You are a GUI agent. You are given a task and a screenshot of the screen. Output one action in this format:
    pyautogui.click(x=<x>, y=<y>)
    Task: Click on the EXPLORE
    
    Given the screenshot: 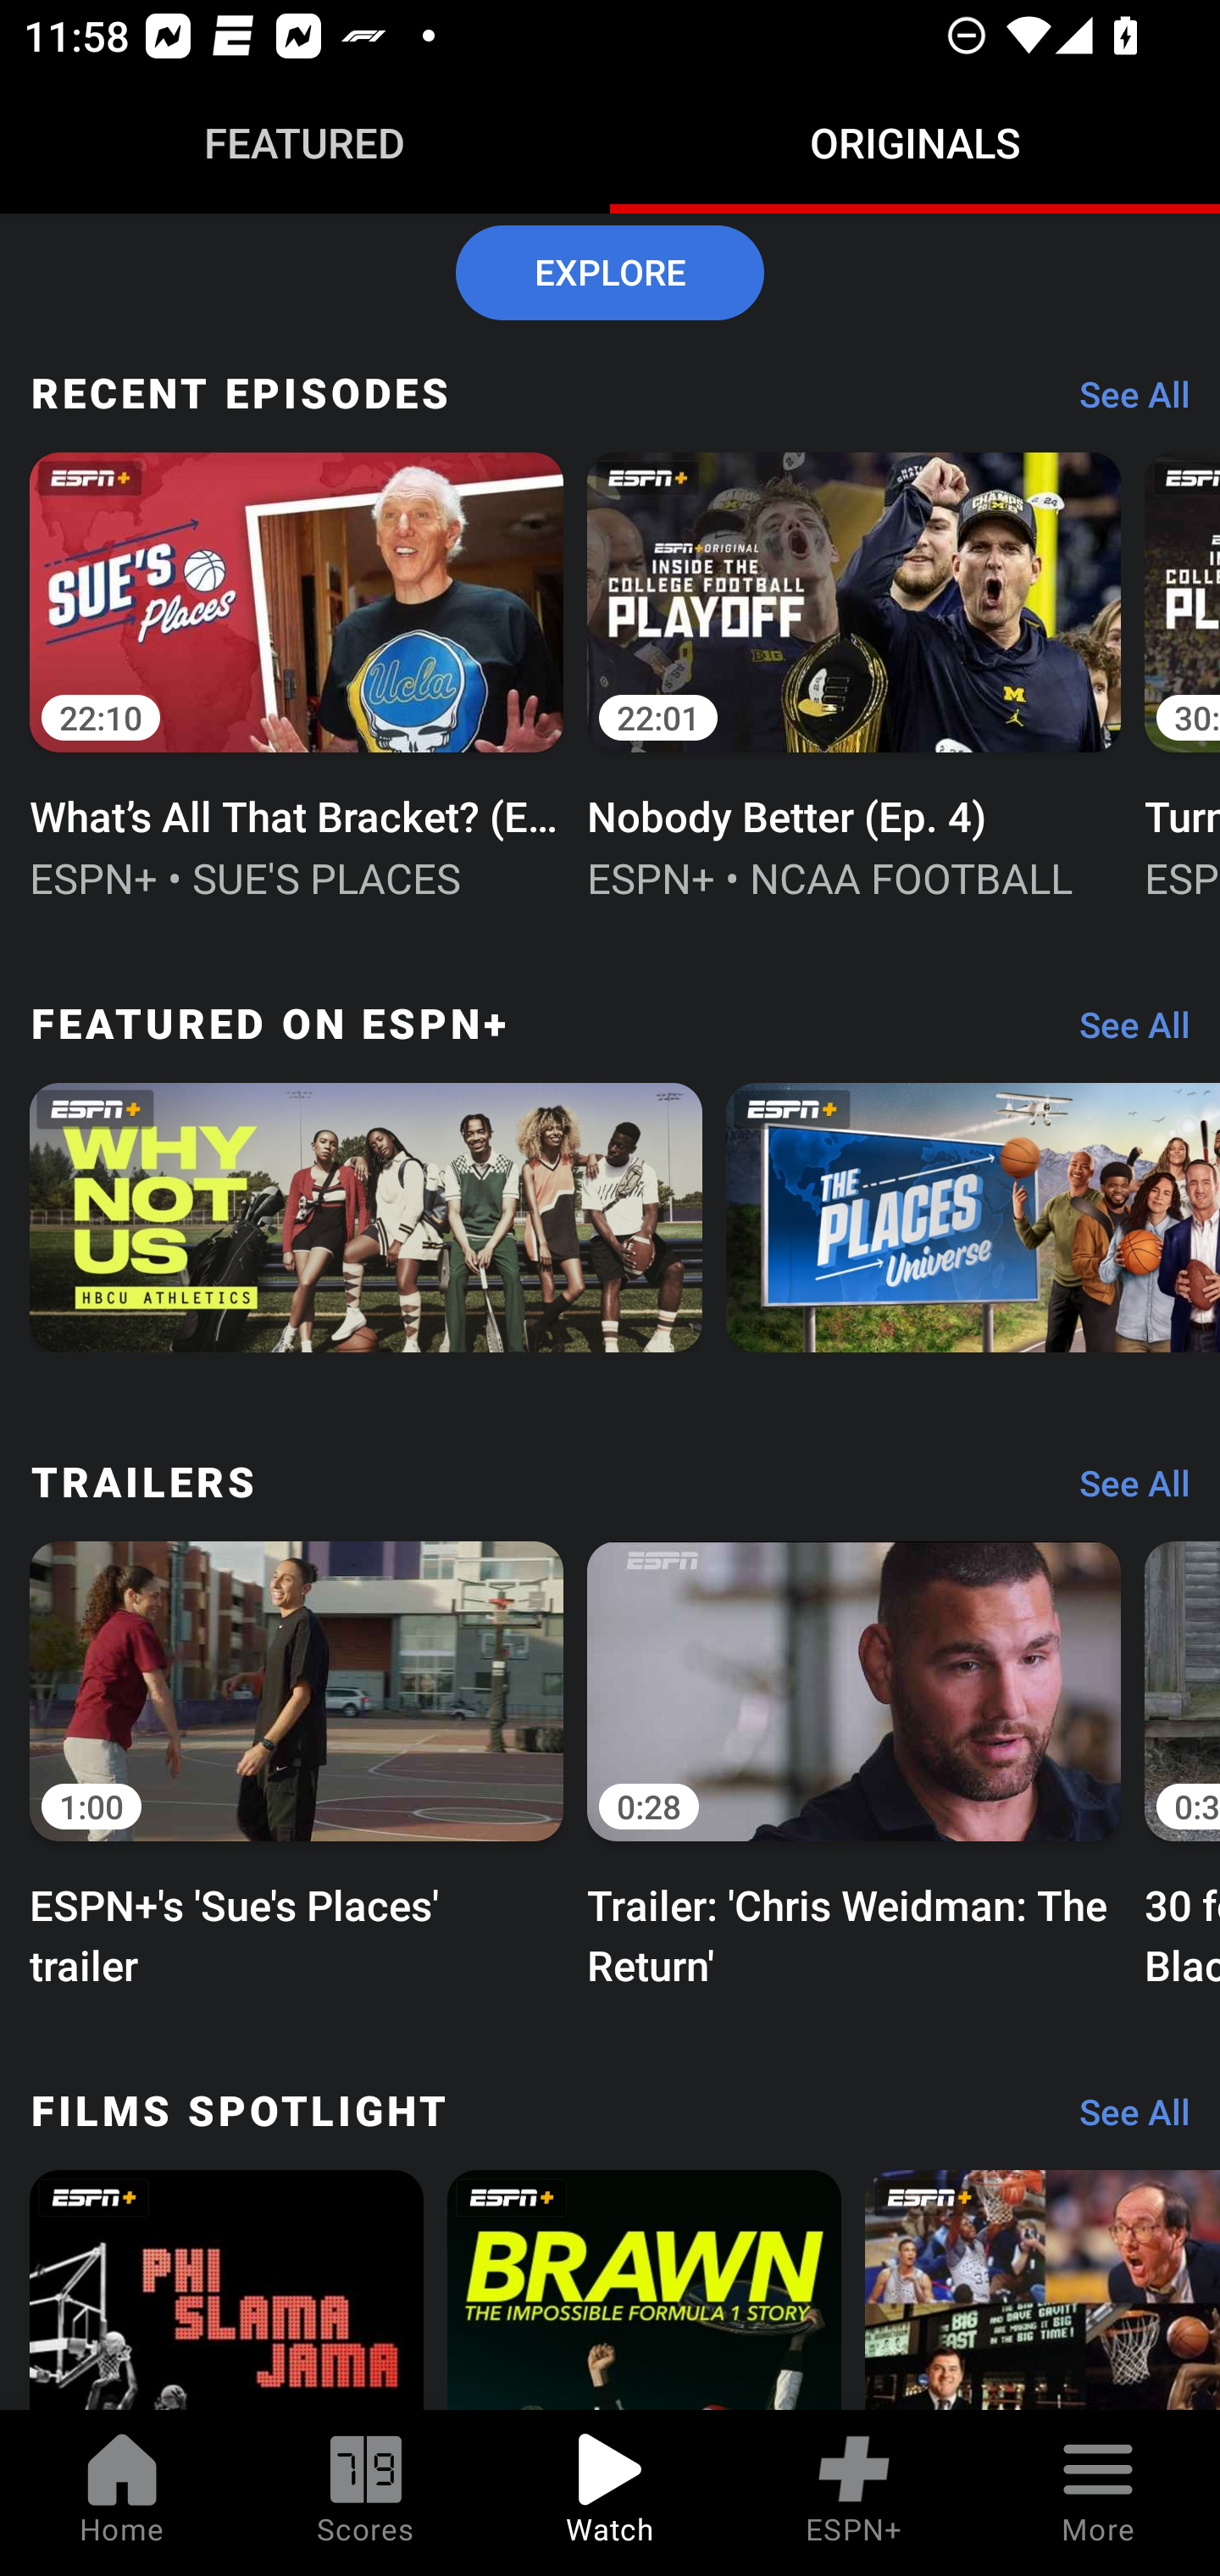 What is the action you would take?
    pyautogui.click(x=610, y=273)
    